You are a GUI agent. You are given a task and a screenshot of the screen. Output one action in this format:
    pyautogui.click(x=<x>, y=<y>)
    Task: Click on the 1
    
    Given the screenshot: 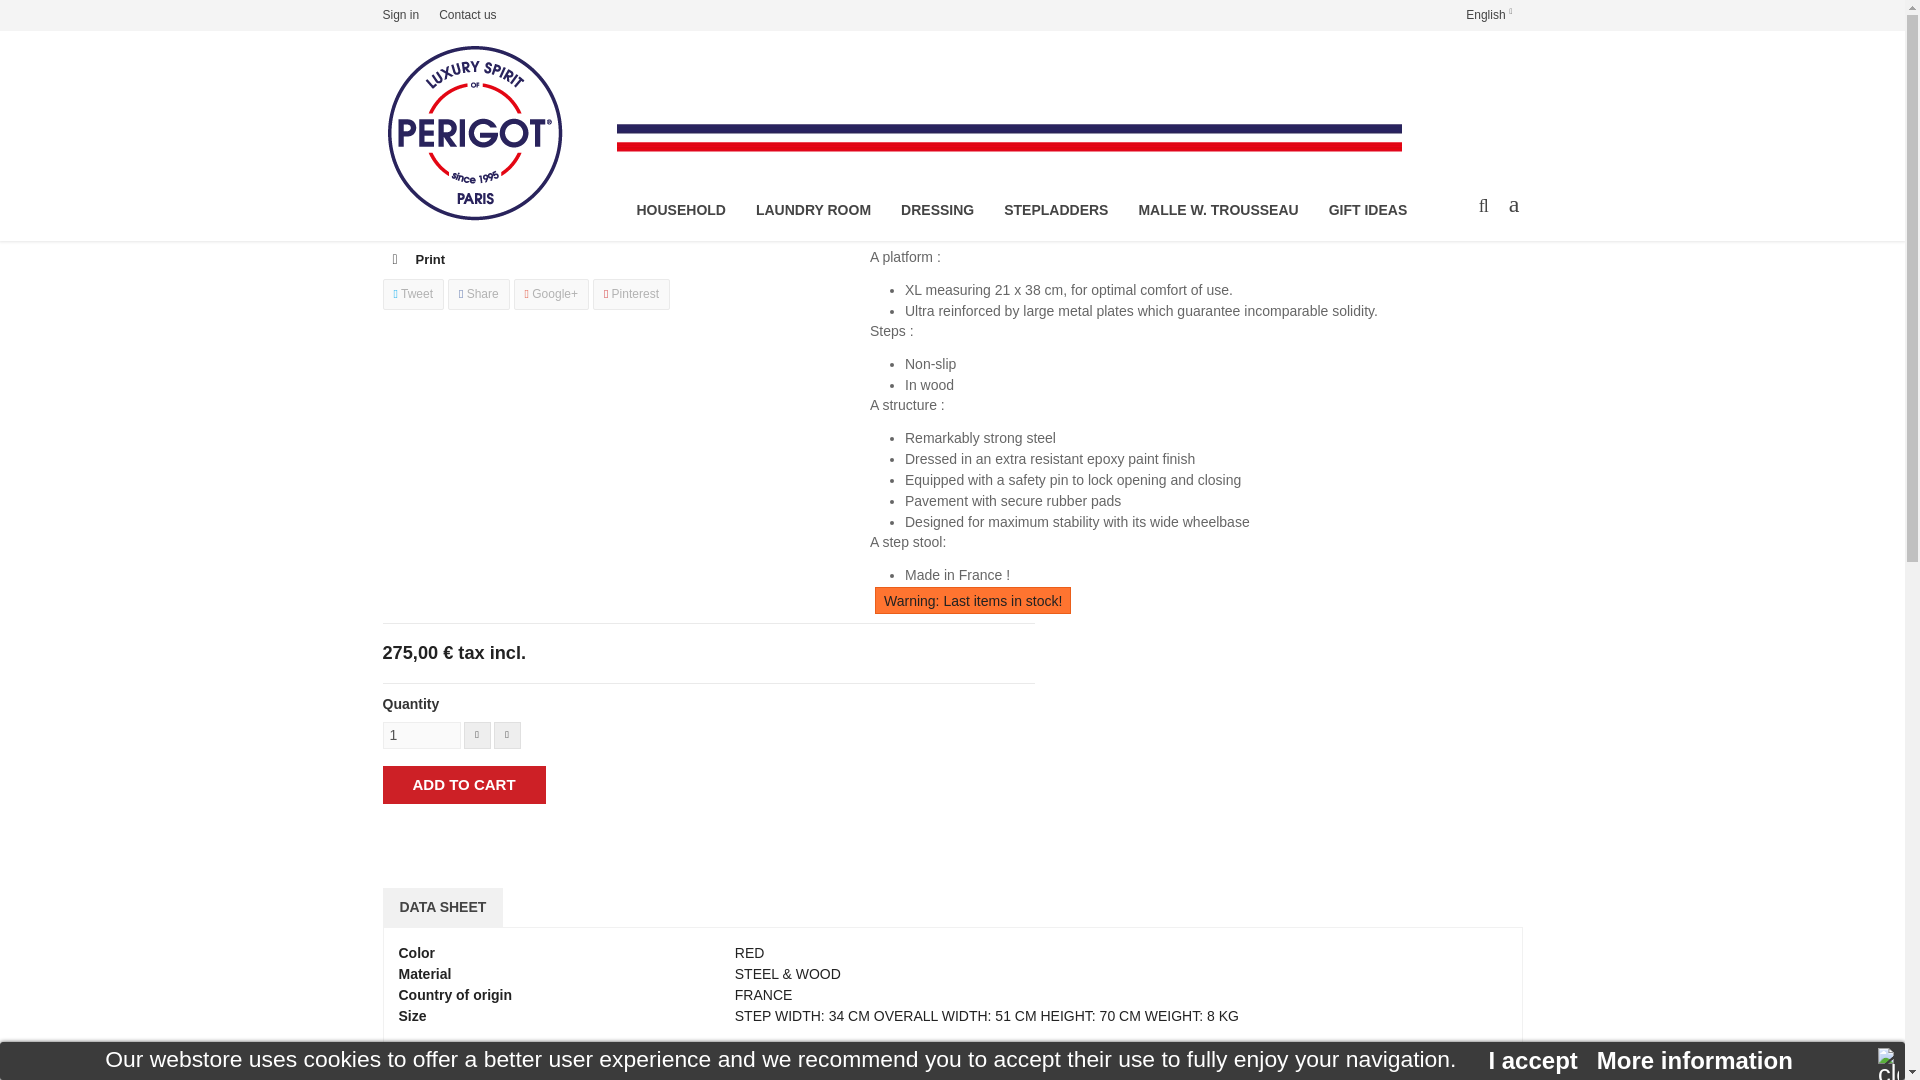 What is the action you would take?
    pyautogui.click(x=421, y=736)
    